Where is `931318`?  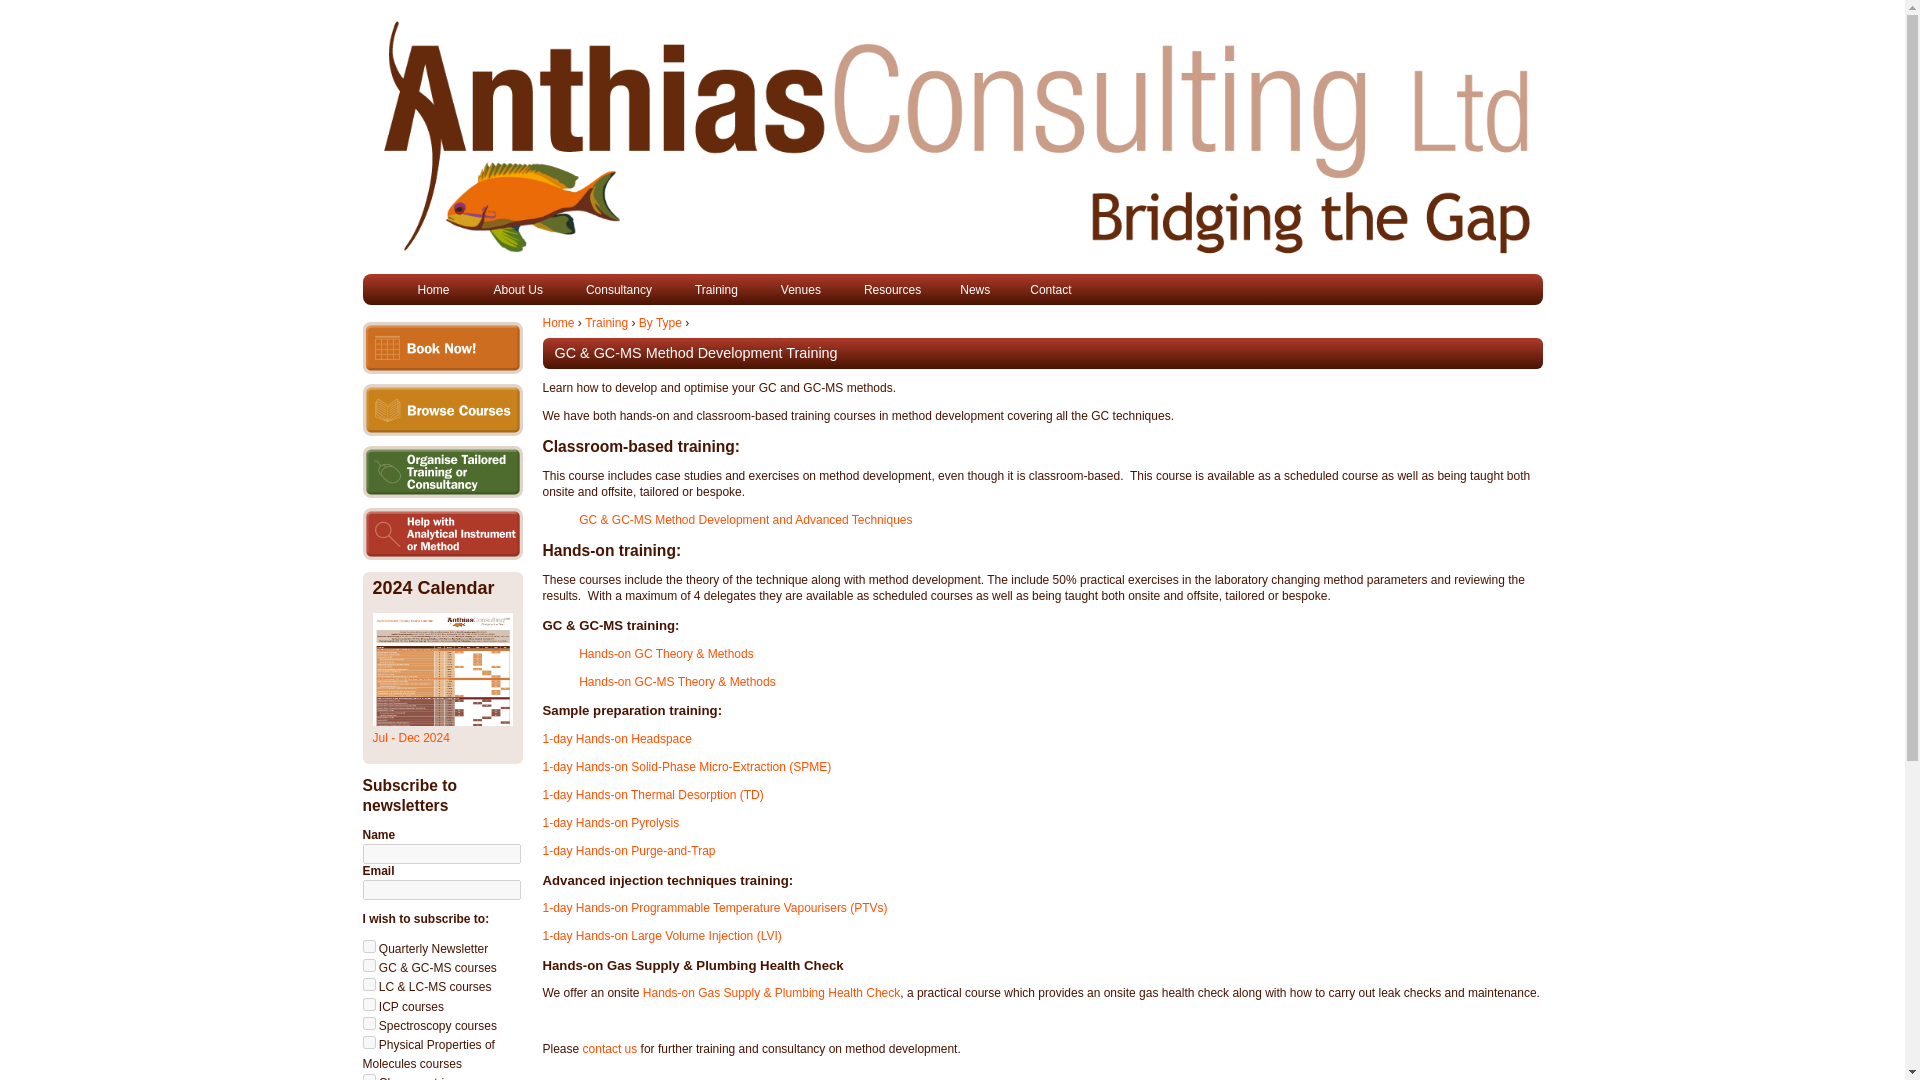 931318 is located at coordinates (368, 984).